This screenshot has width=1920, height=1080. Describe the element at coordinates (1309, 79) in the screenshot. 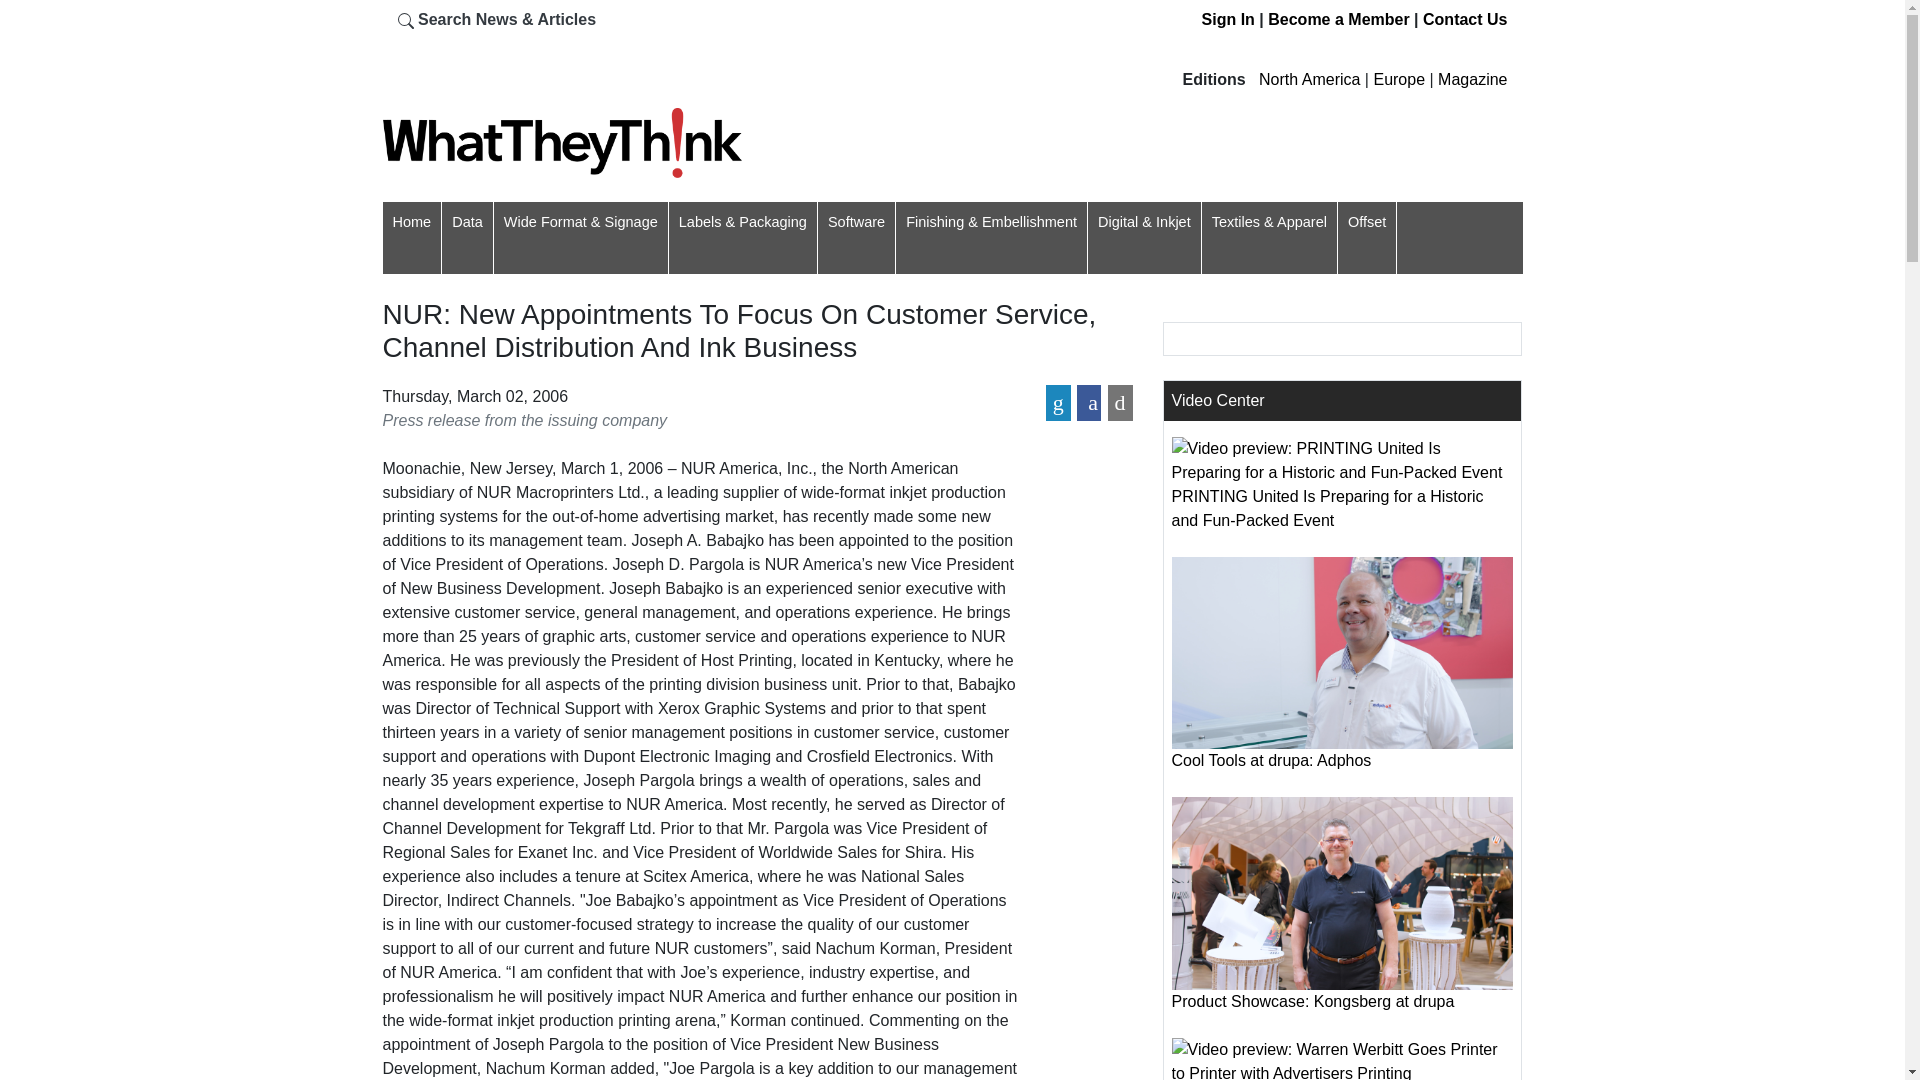

I see `North America` at that location.